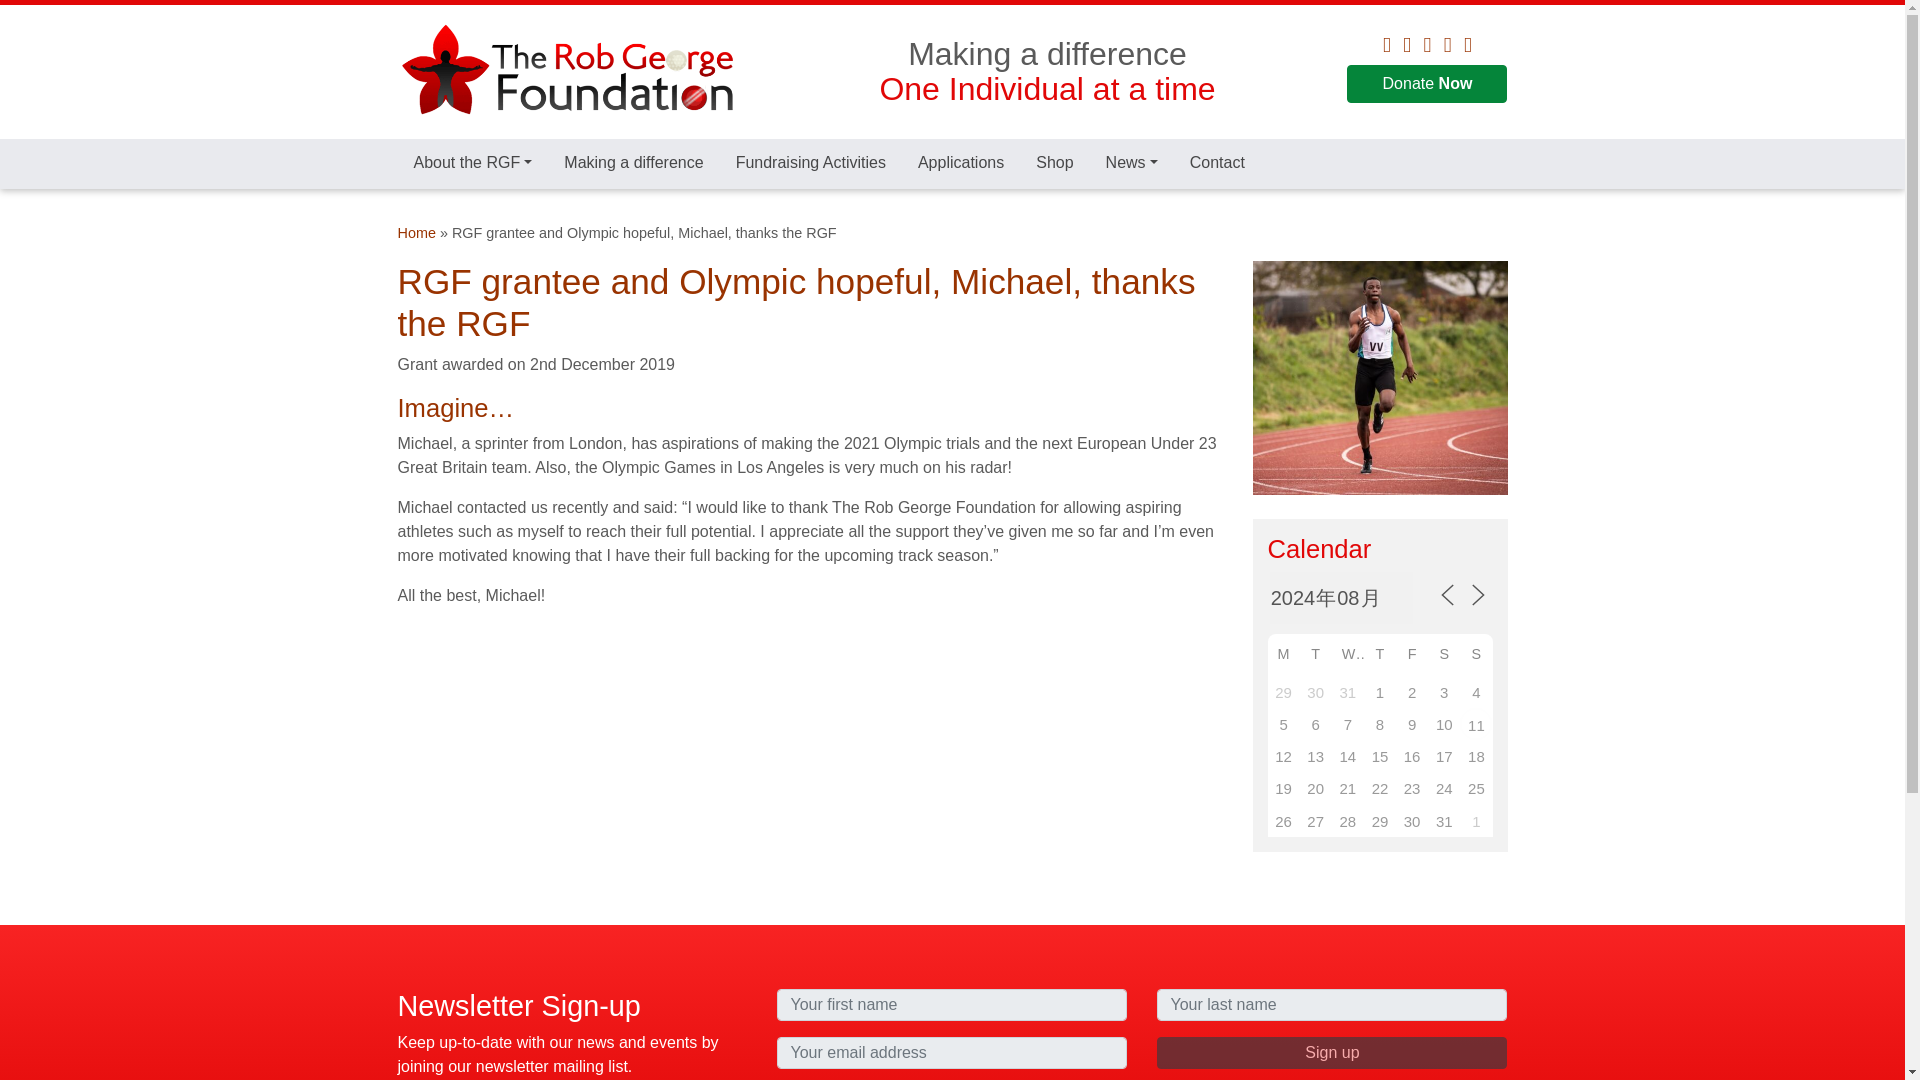 This screenshot has width=1920, height=1080. Describe the element at coordinates (1217, 162) in the screenshot. I see `Contact` at that location.